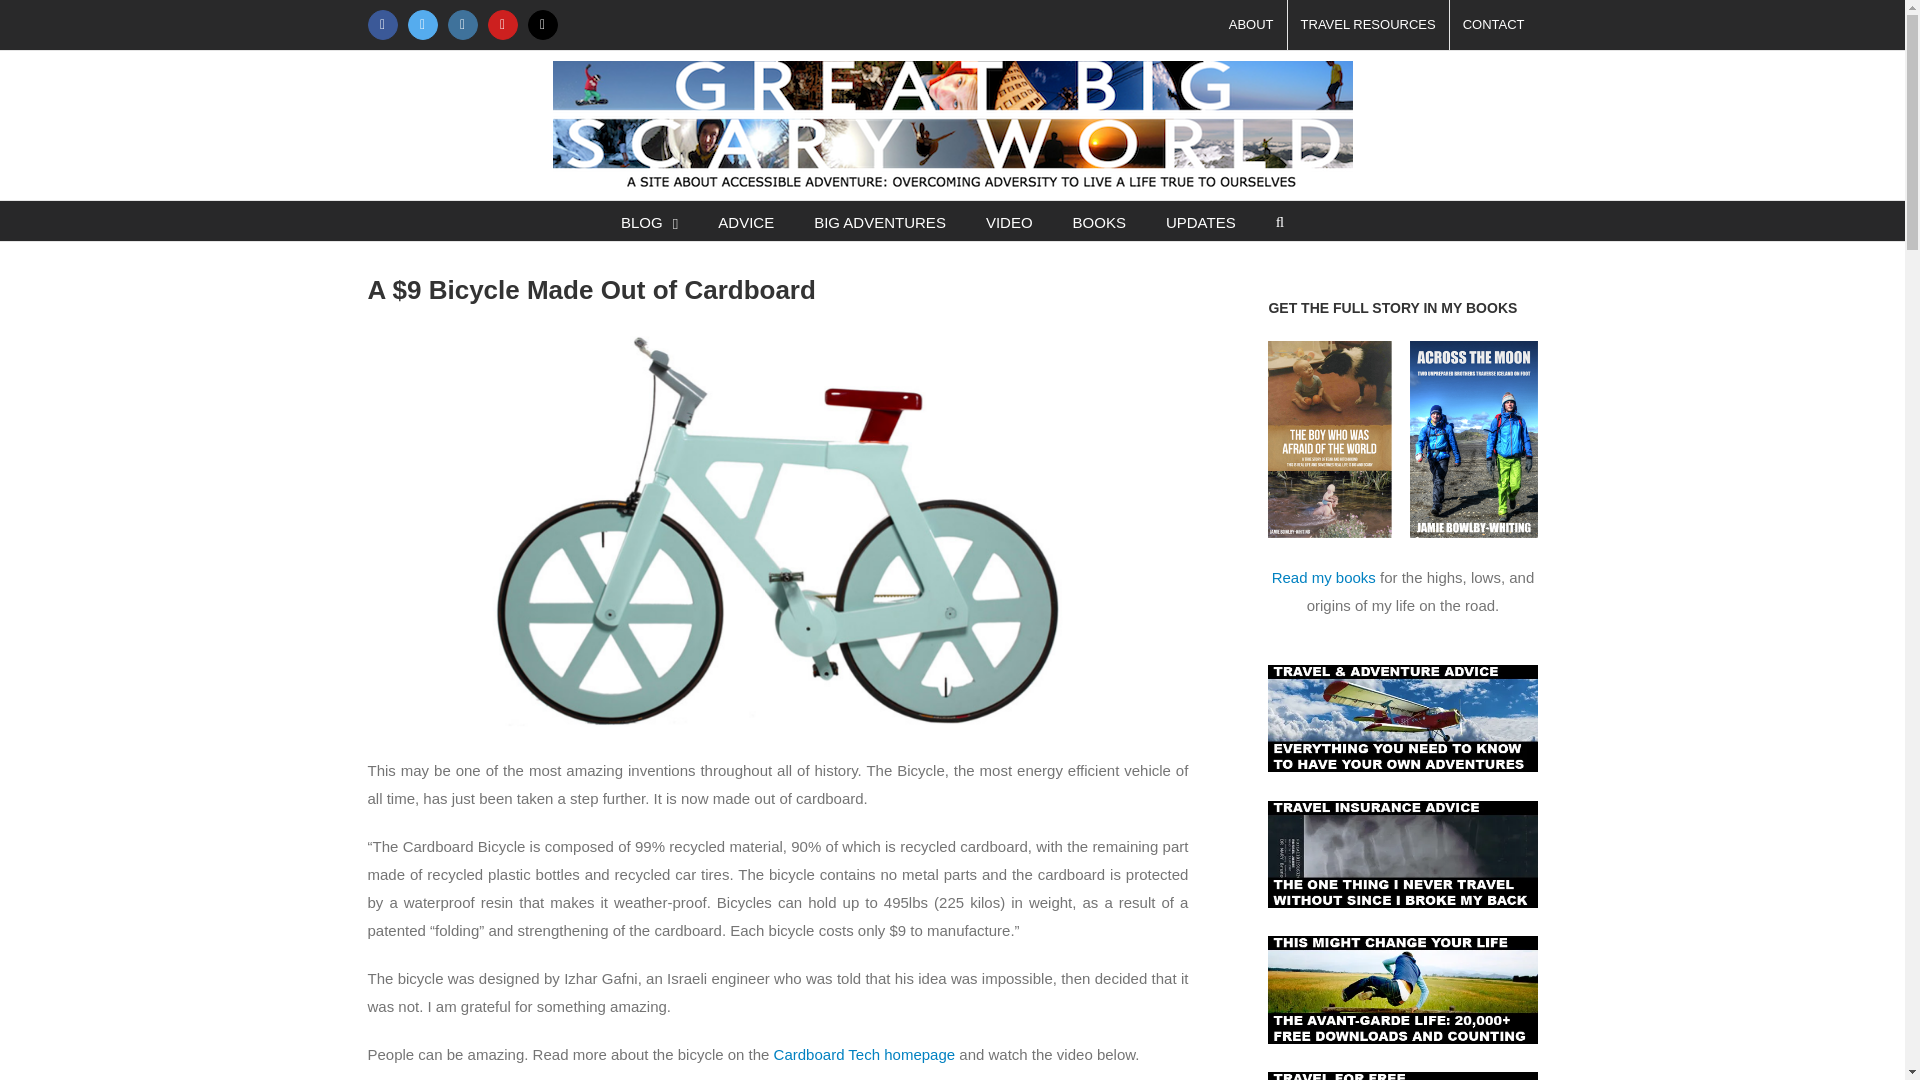 The image size is (1920, 1080). I want to click on UPDATES, so click(1200, 220).